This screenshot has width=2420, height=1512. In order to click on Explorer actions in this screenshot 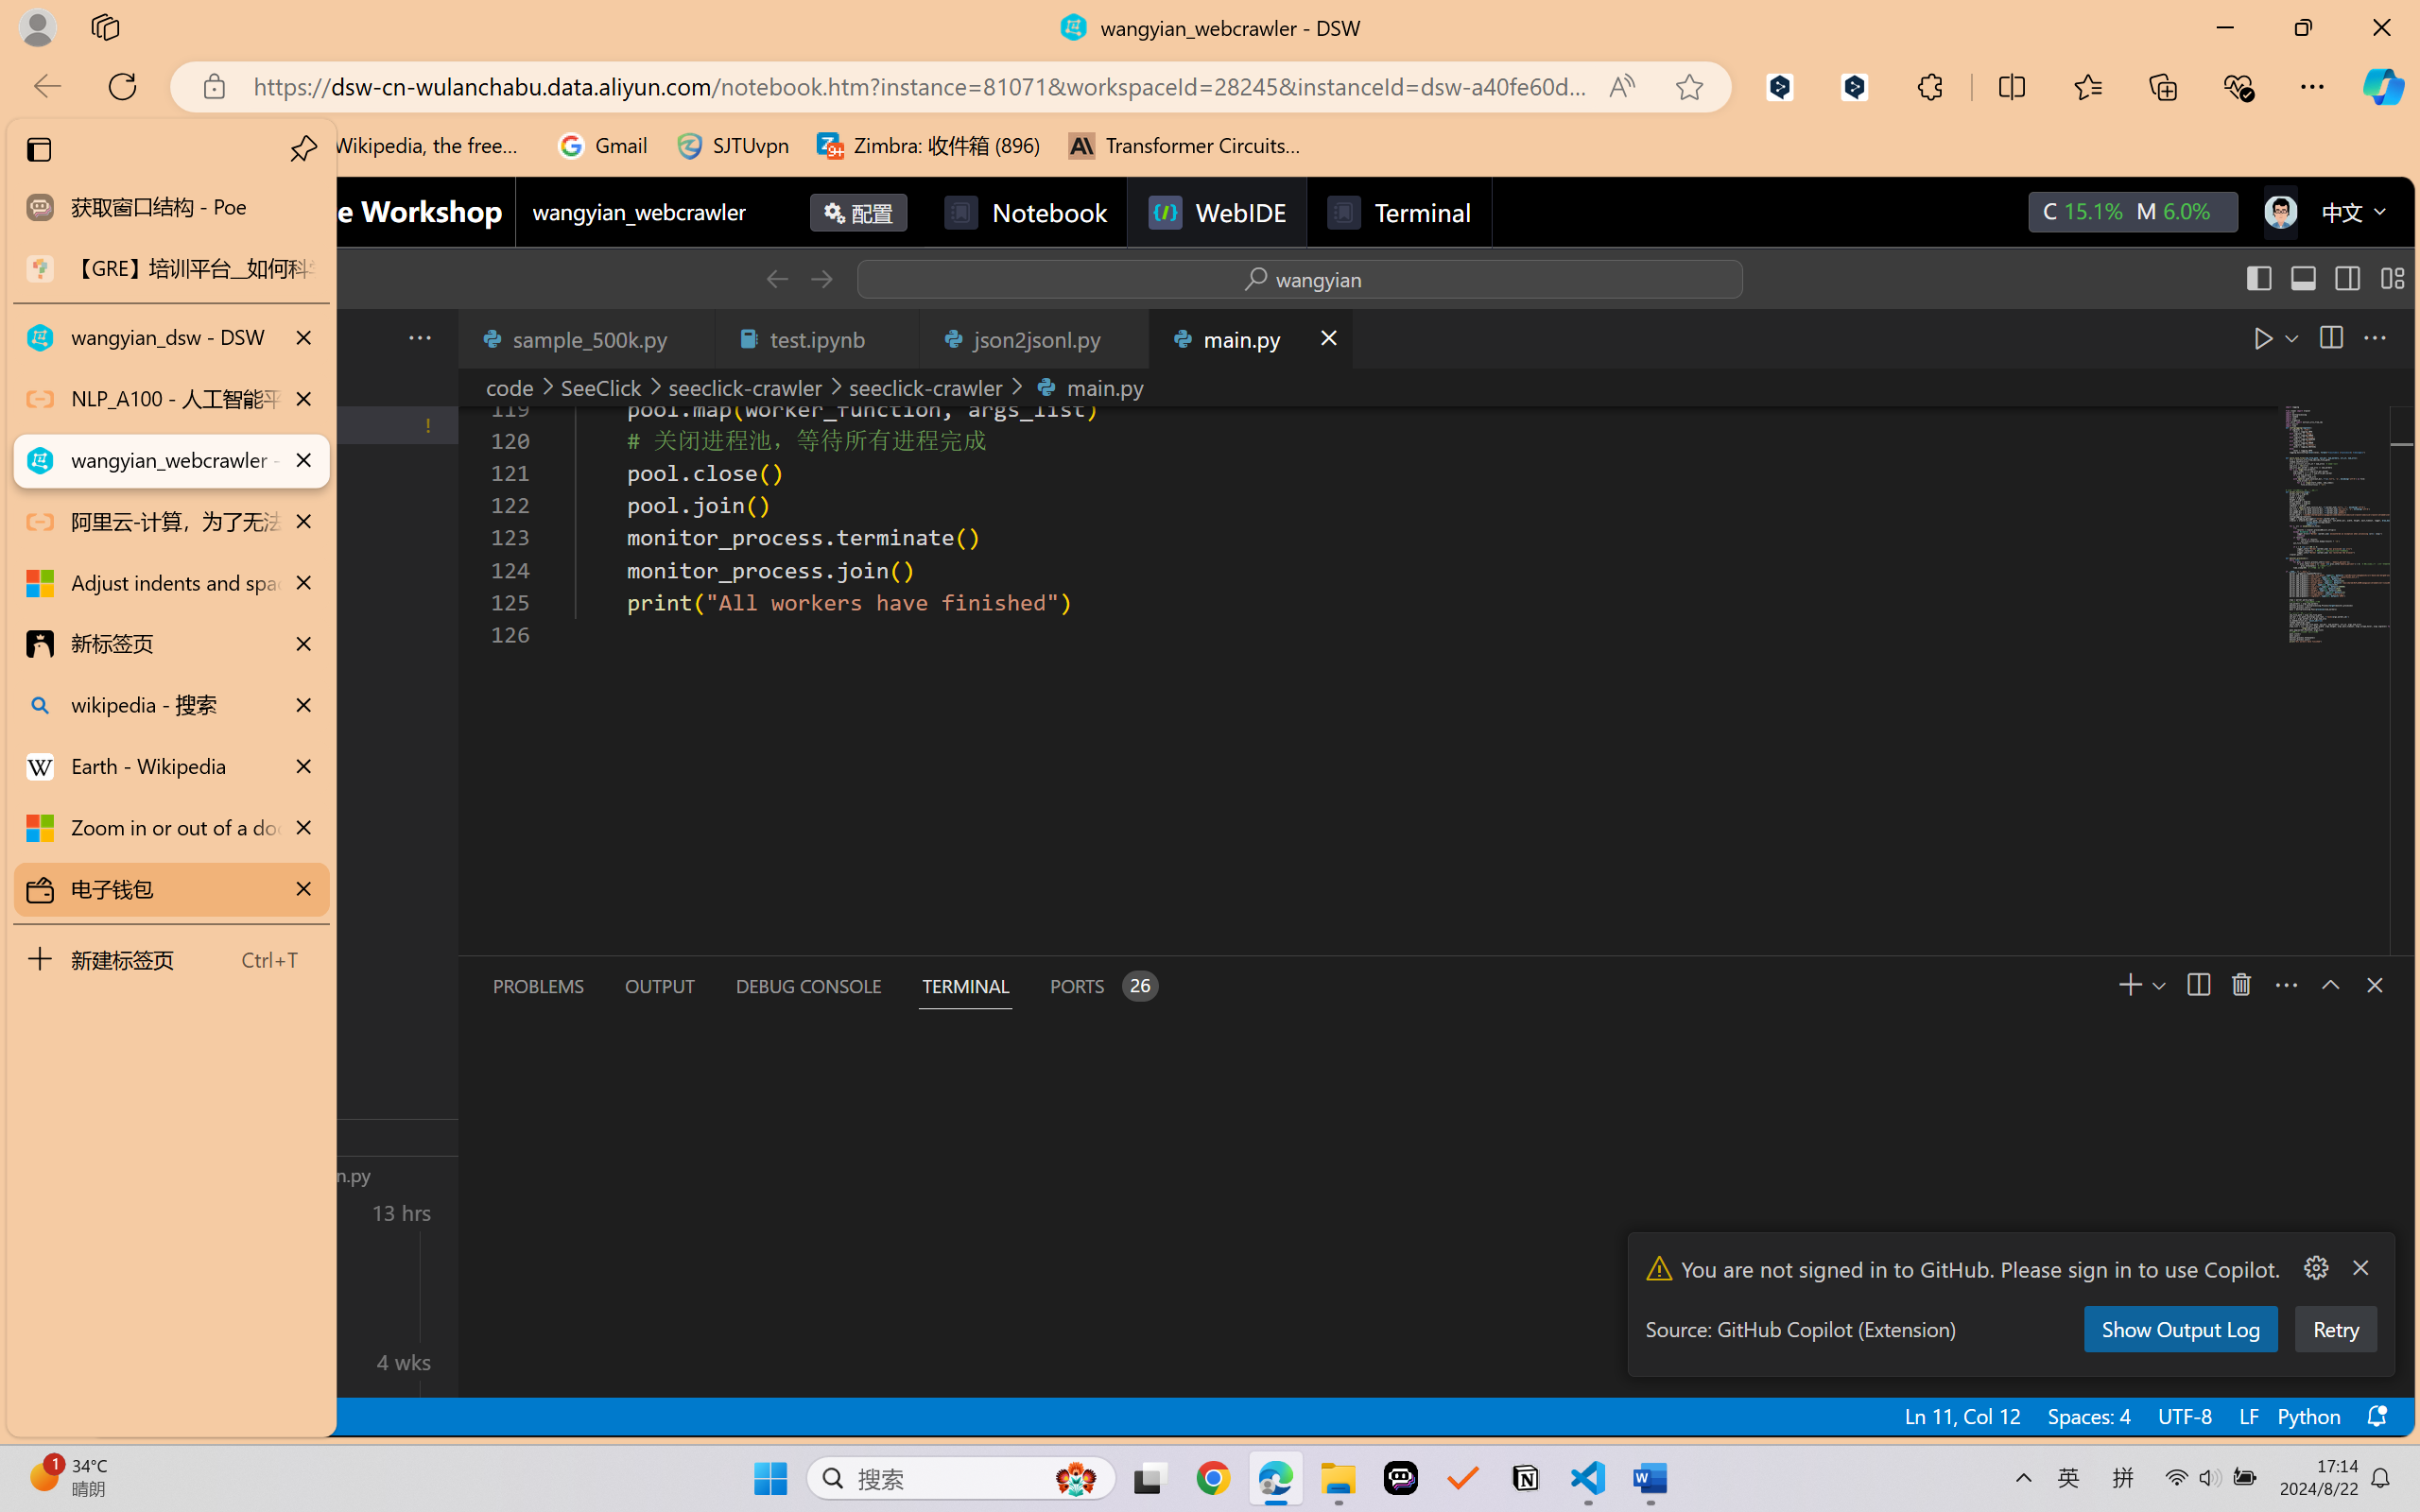, I will do `click(371, 338)`.